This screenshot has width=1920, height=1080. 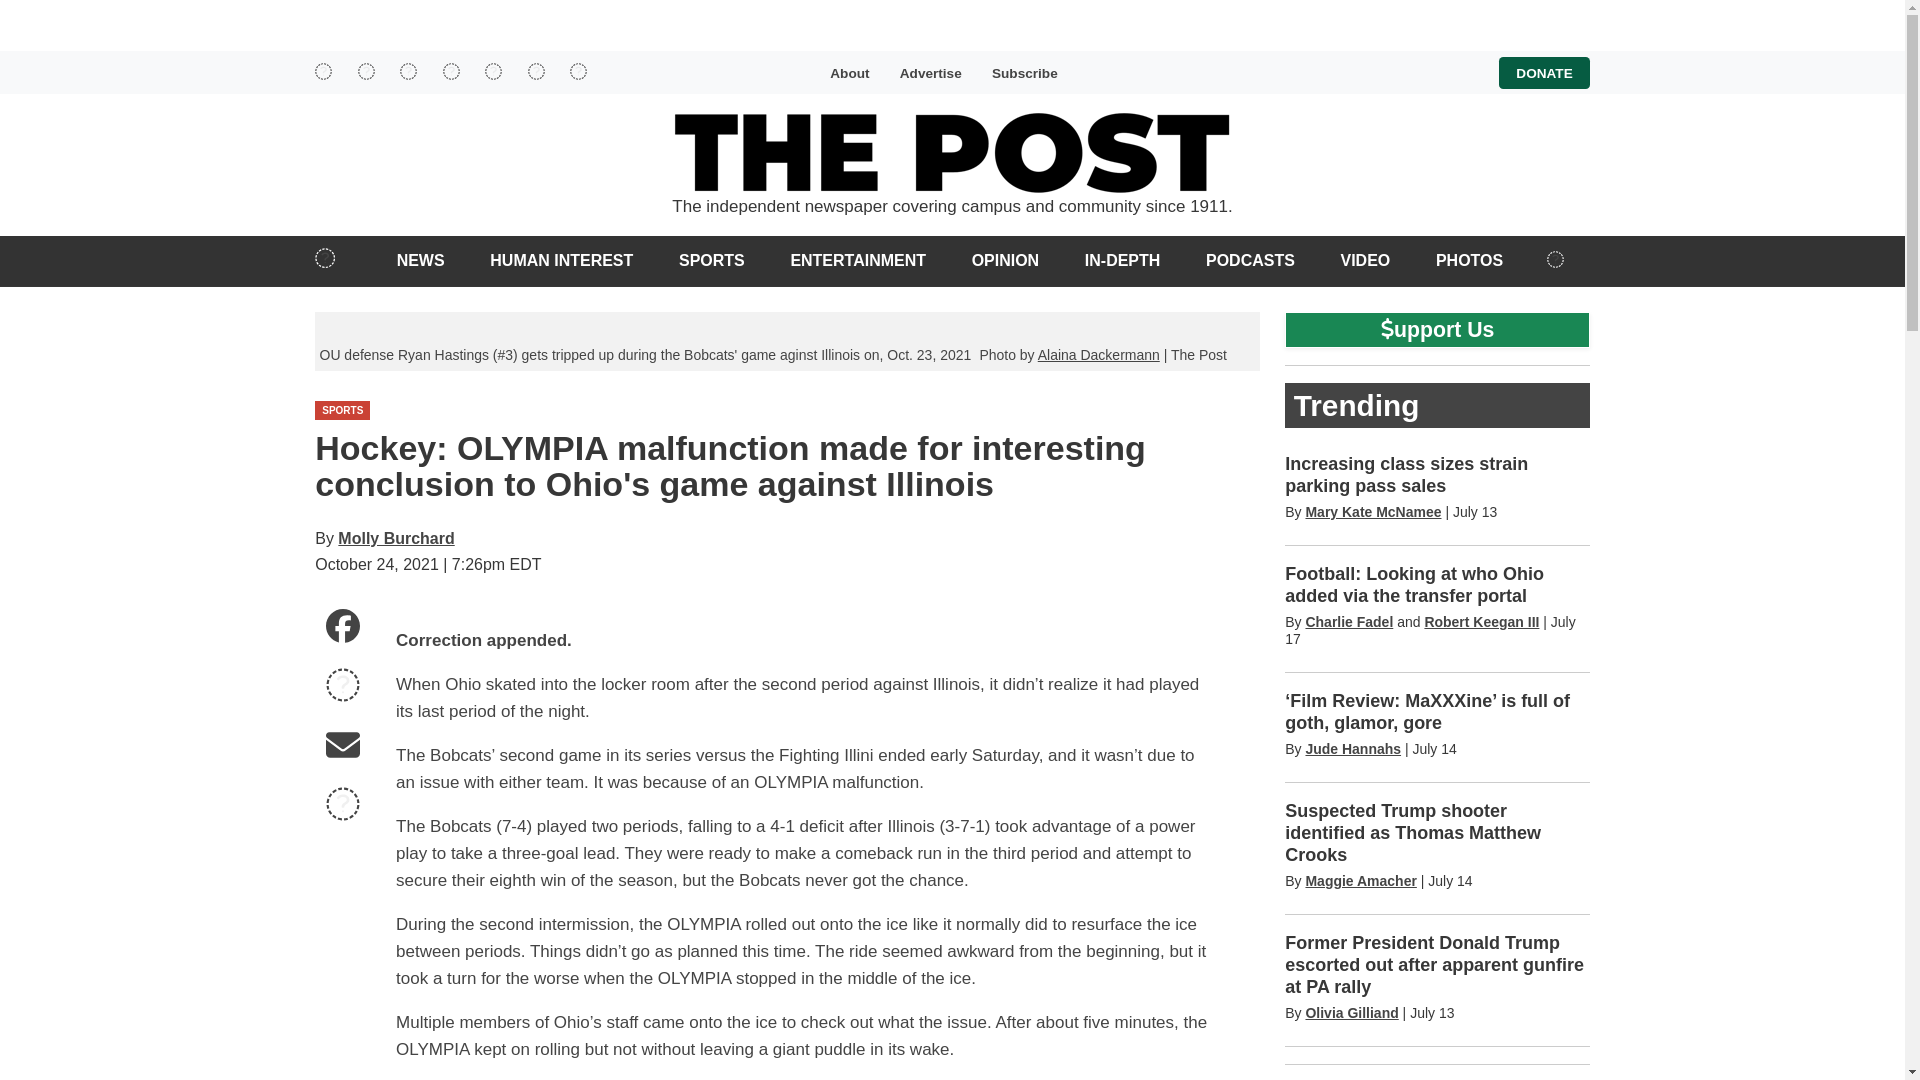 What do you see at coordinates (1121, 260) in the screenshot?
I see `In-Depth` at bounding box center [1121, 260].